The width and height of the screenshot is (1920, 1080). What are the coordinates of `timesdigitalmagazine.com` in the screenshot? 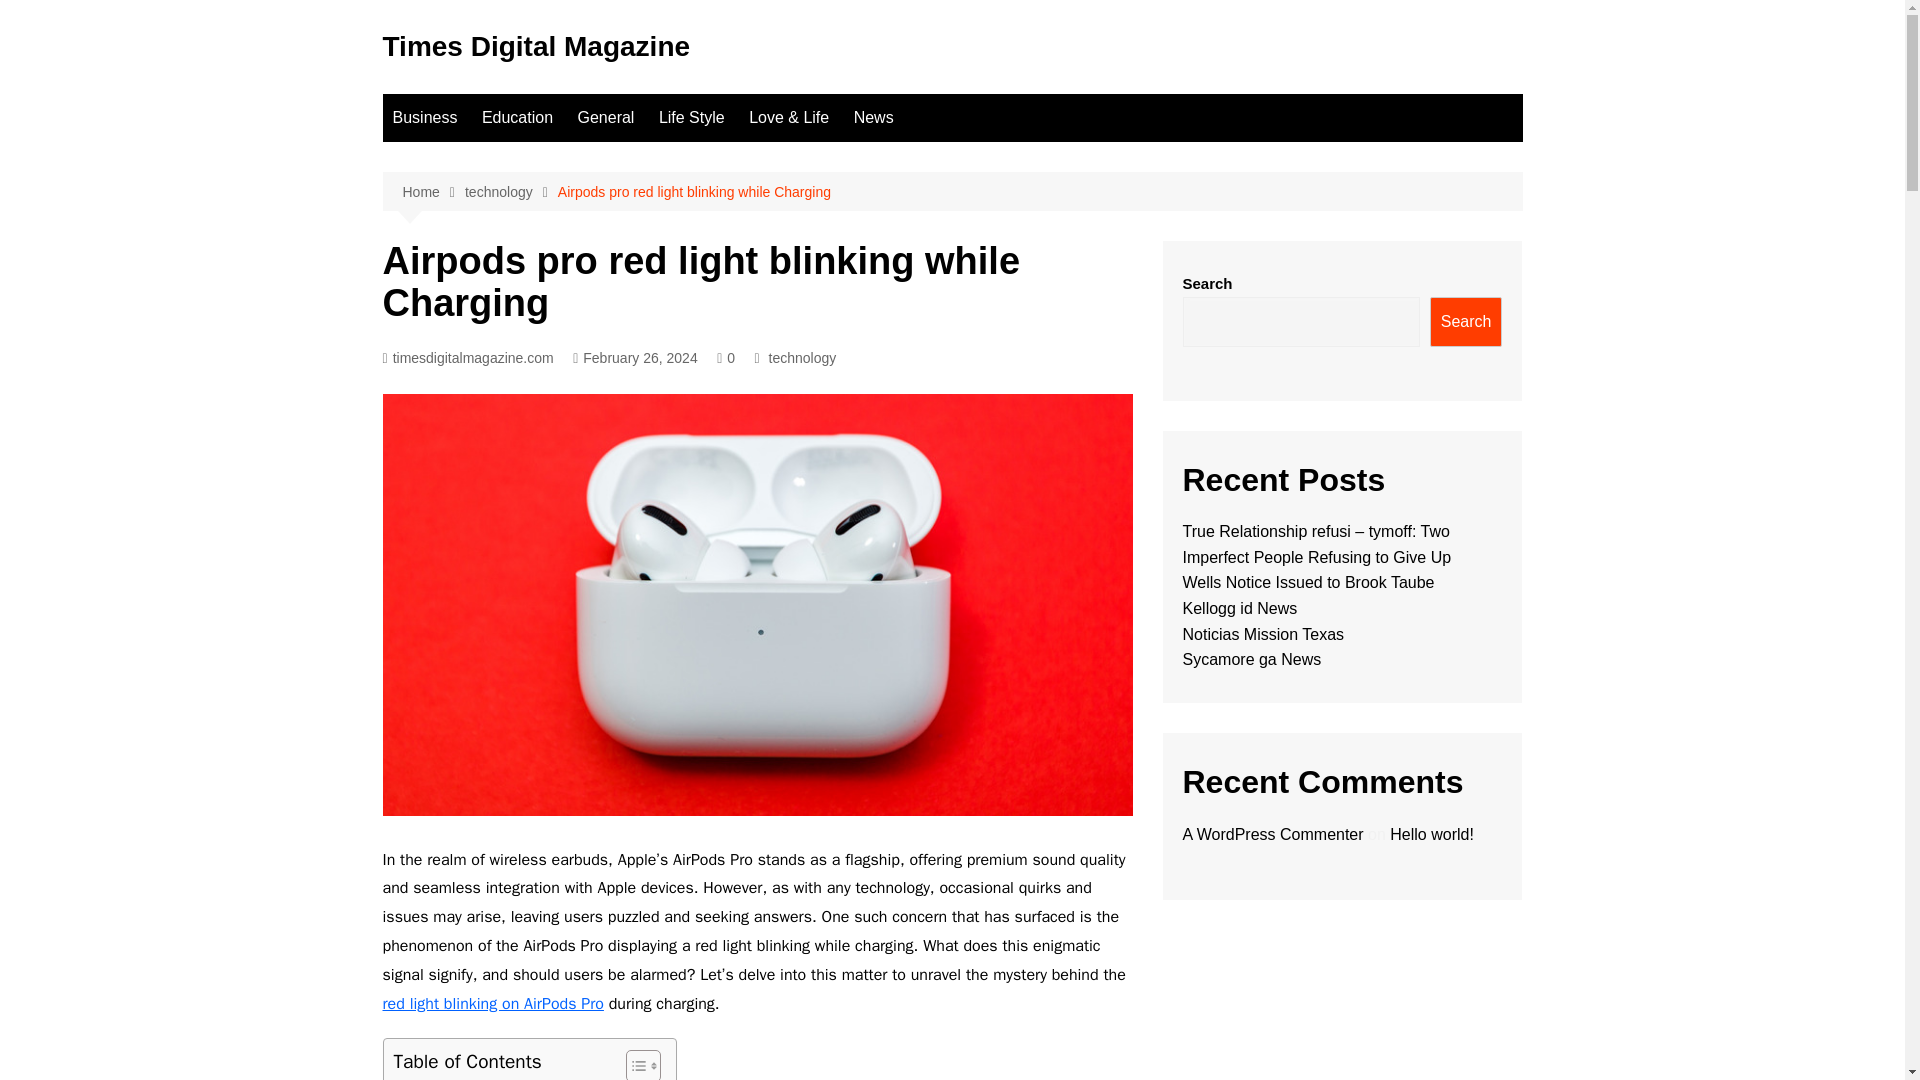 It's located at (467, 358).